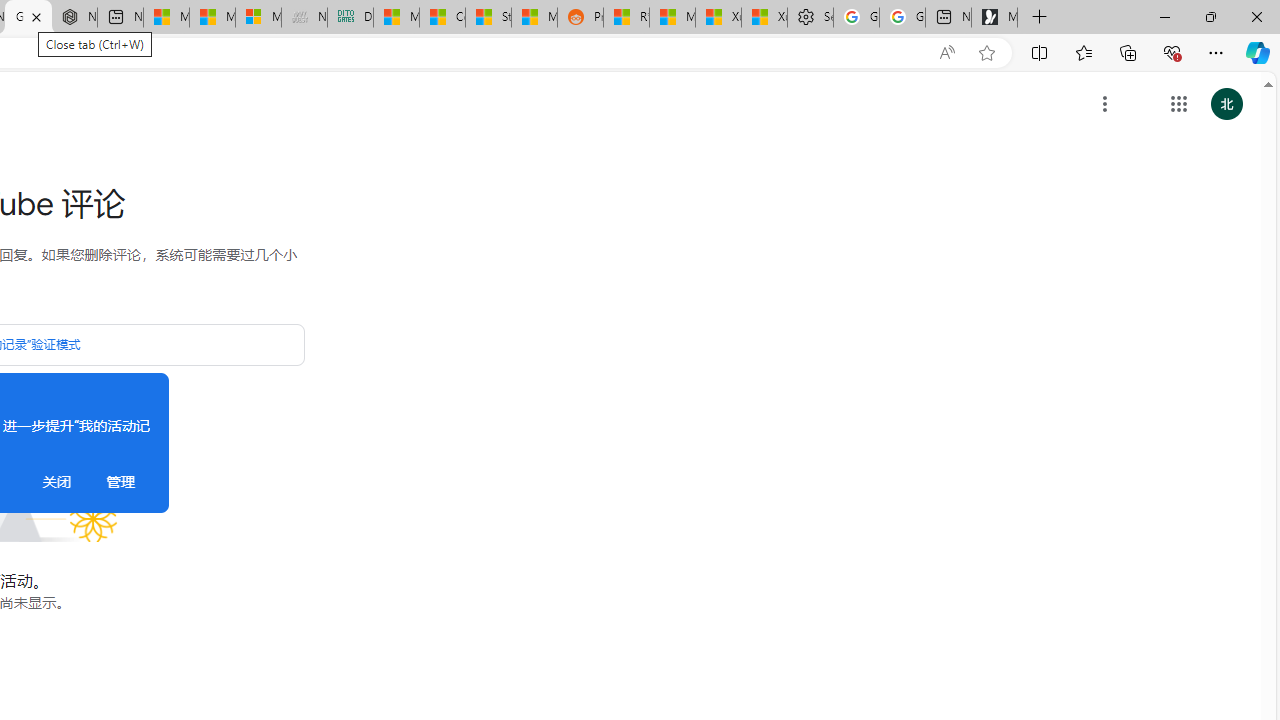  Describe the element at coordinates (350, 18) in the screenshot. I see `DITOGAMES AG Imprint` at that location.